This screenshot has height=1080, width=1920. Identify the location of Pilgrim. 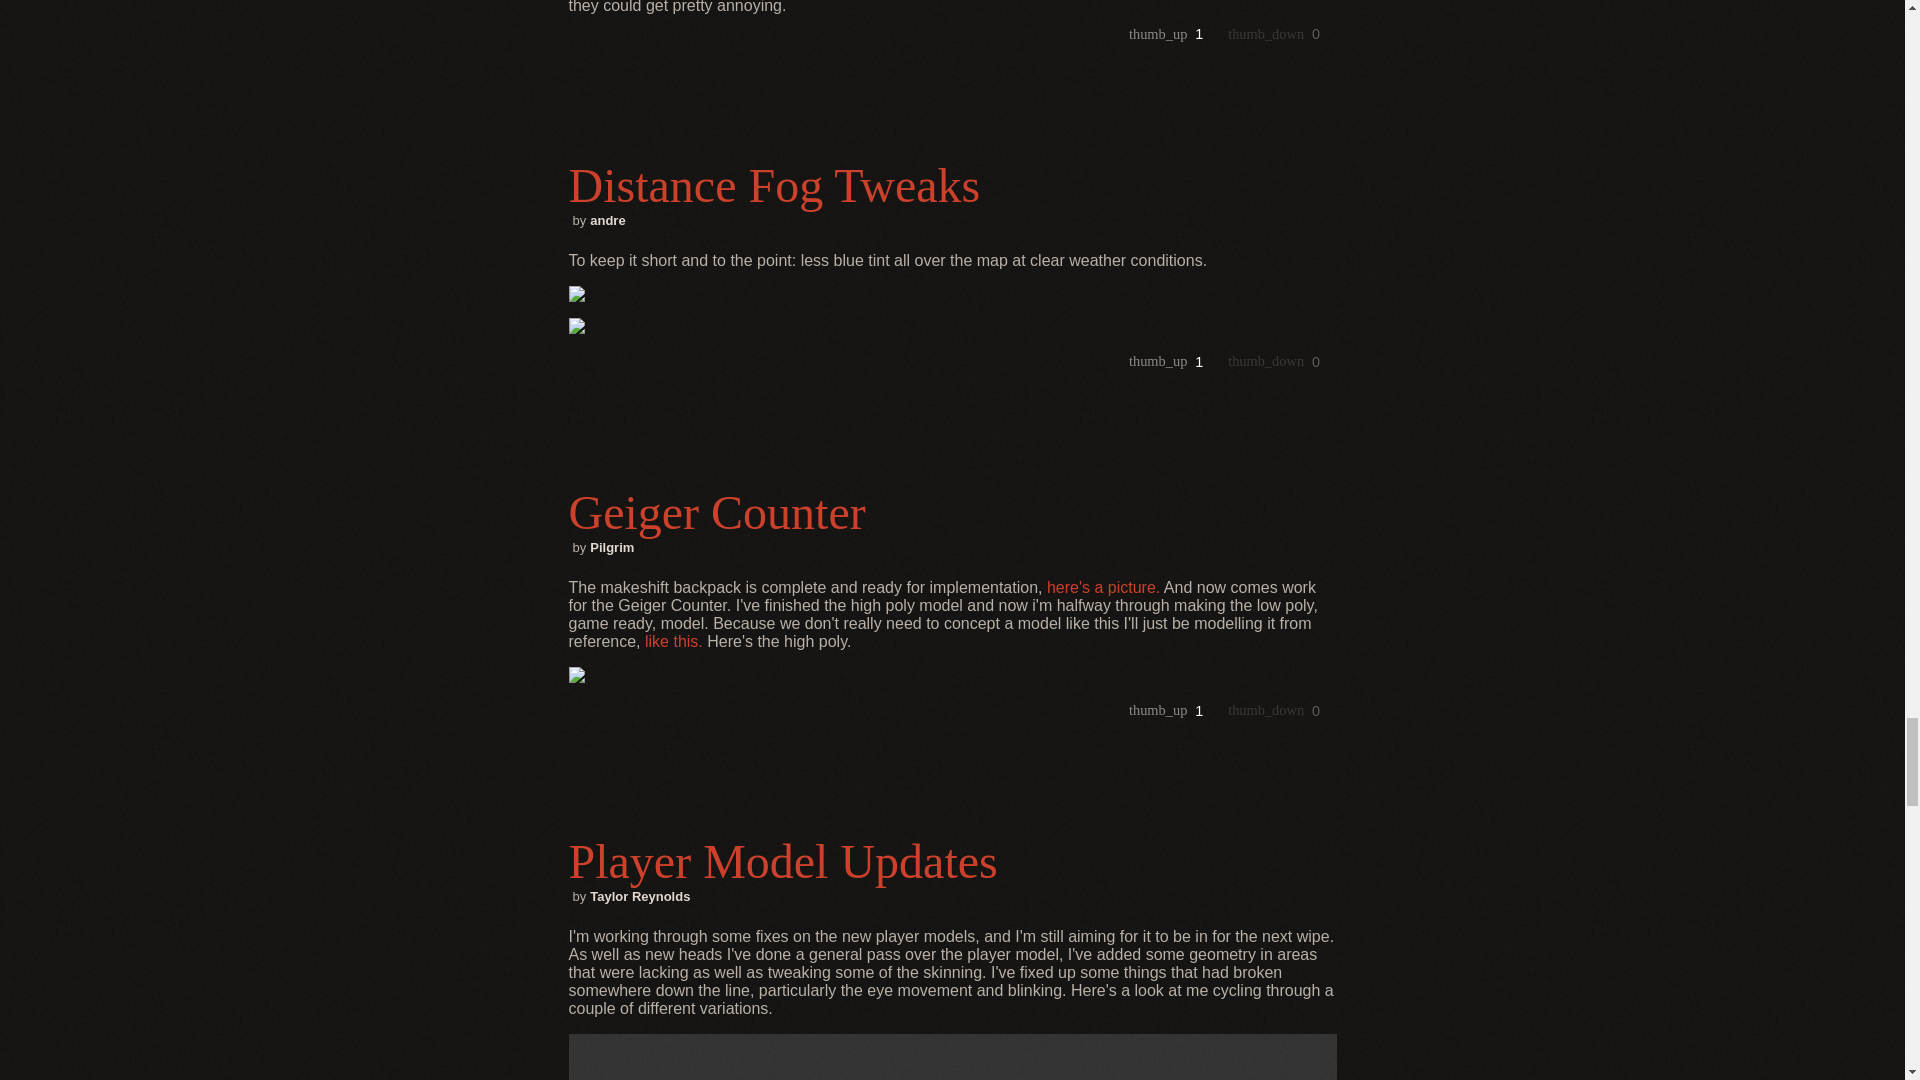
(611, 548).